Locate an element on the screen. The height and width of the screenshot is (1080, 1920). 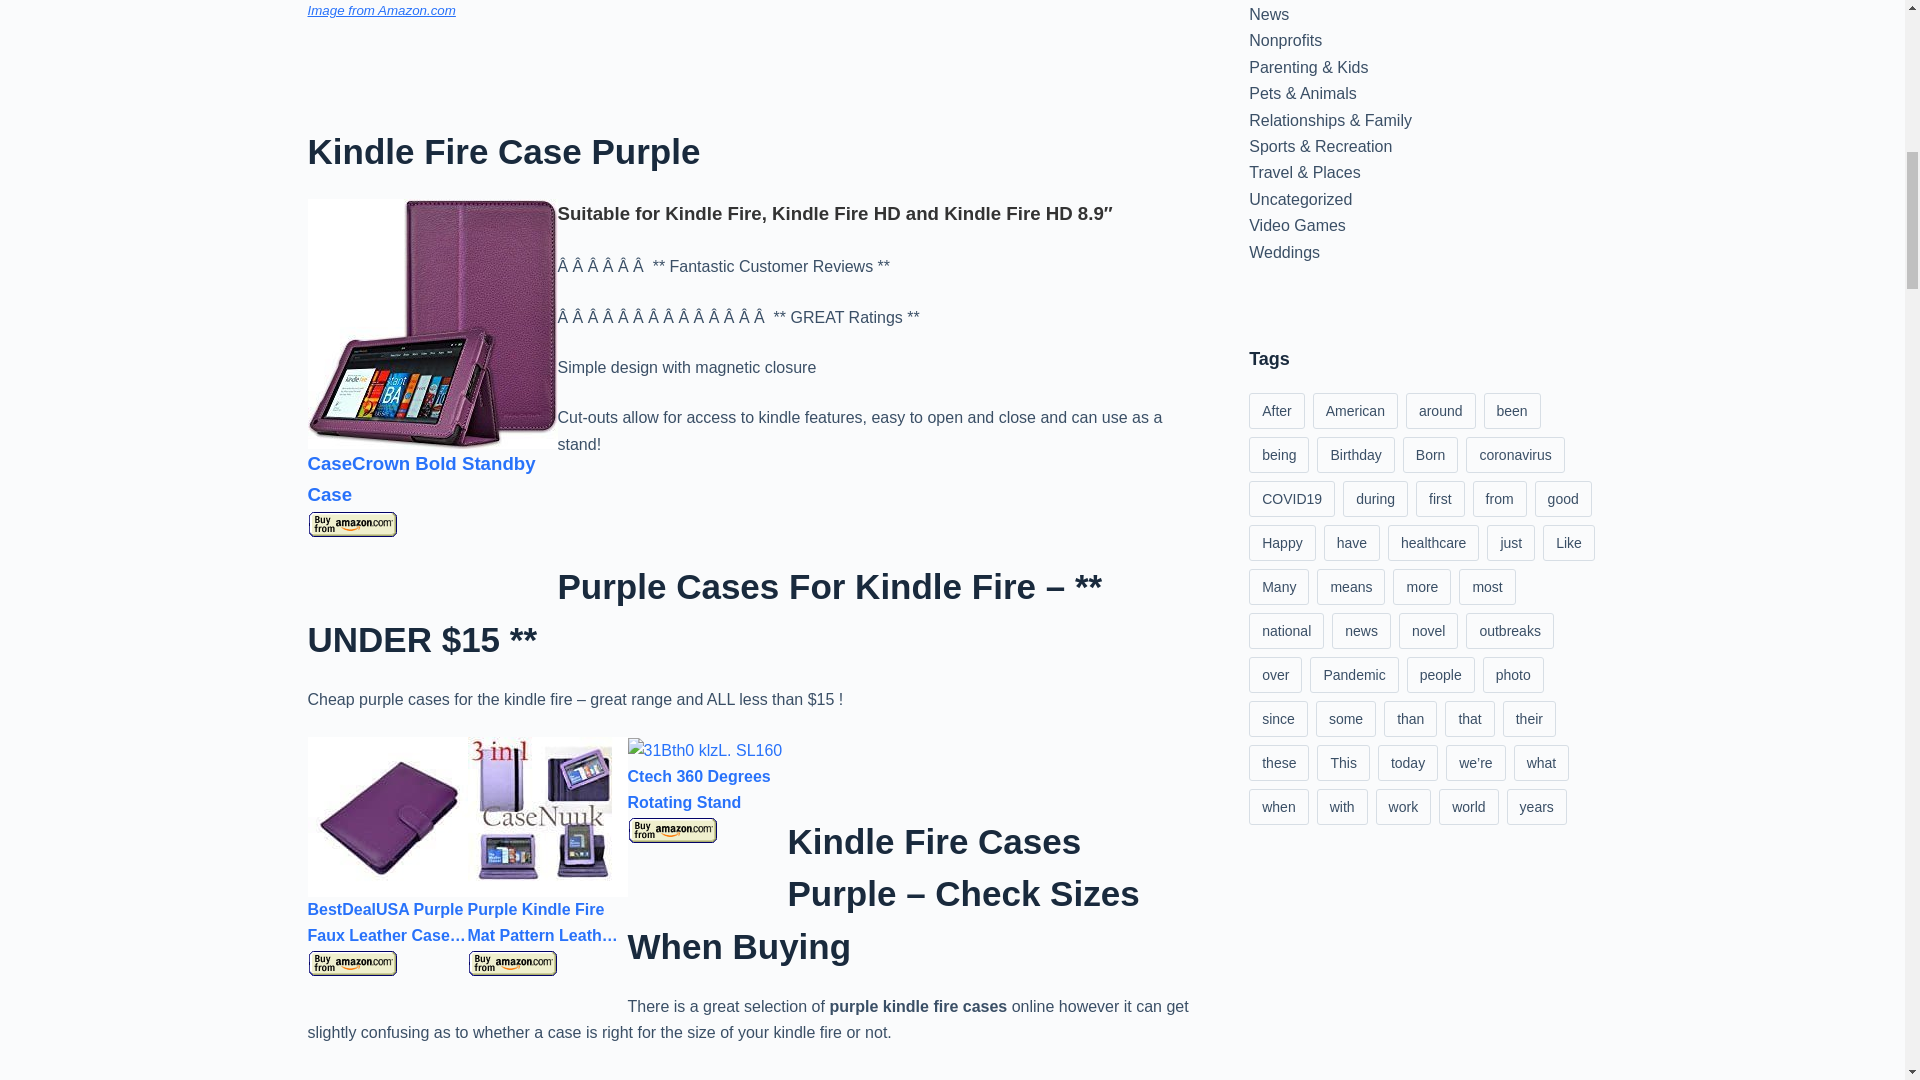
Purple Kindle Fire Case - Great Selection Here! is located at coordinates (548, 816).